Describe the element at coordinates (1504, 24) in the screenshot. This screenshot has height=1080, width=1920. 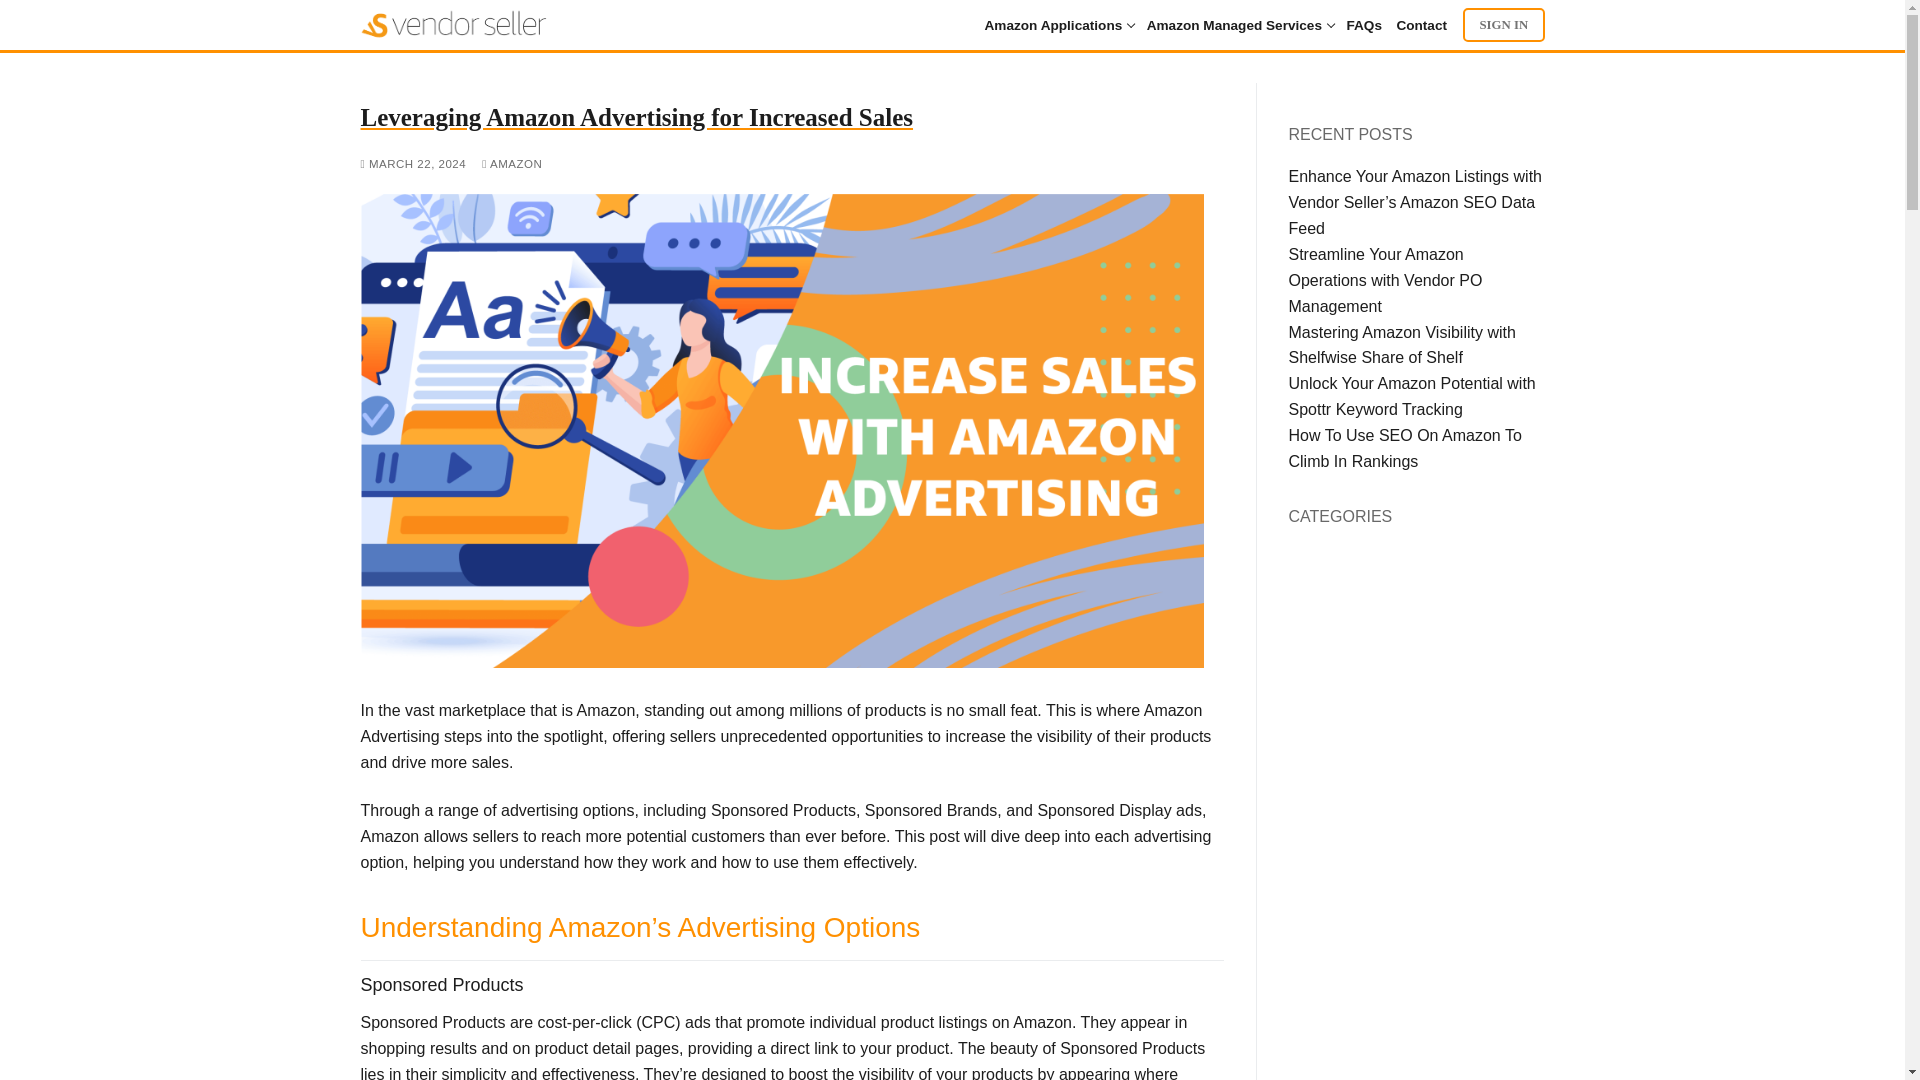
I see `SIGN IN` at that location.